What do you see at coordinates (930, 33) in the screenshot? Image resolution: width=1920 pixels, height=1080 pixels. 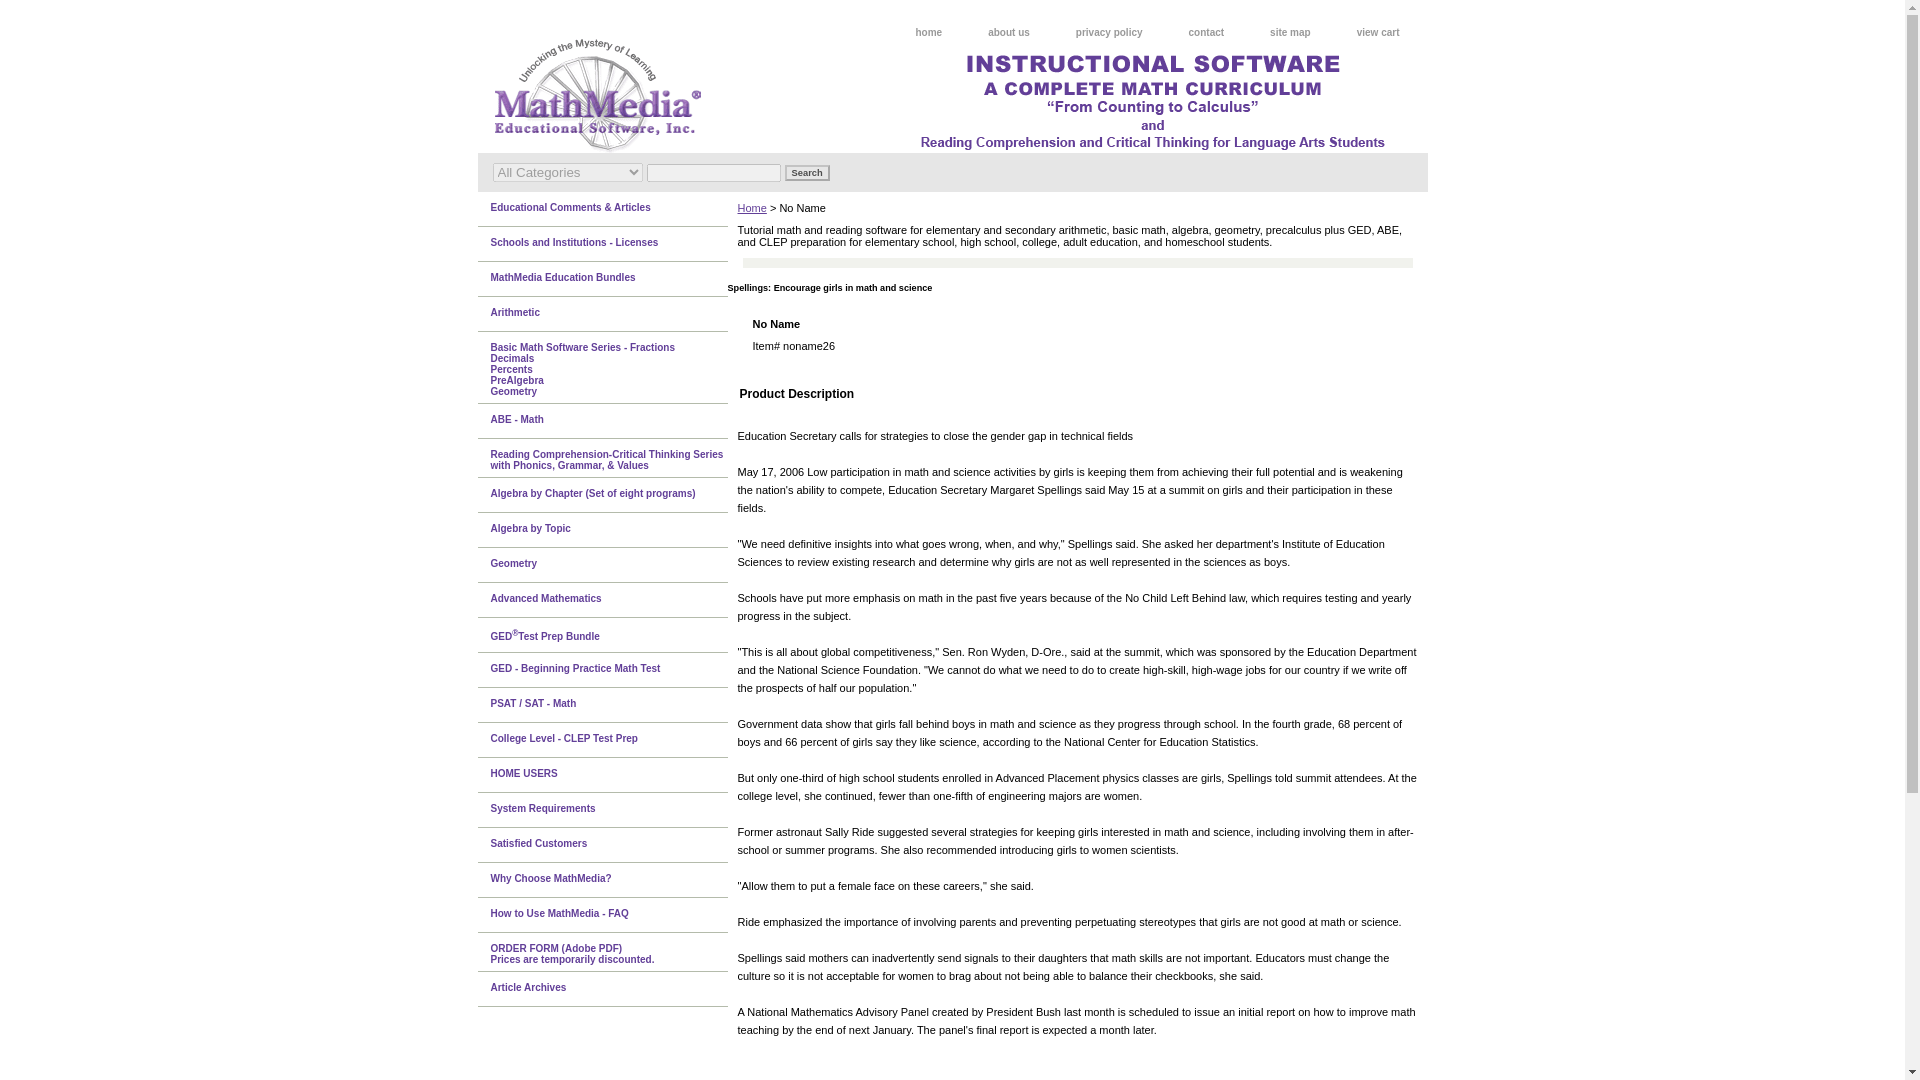 I see `home` at bounding box center [930, 33].